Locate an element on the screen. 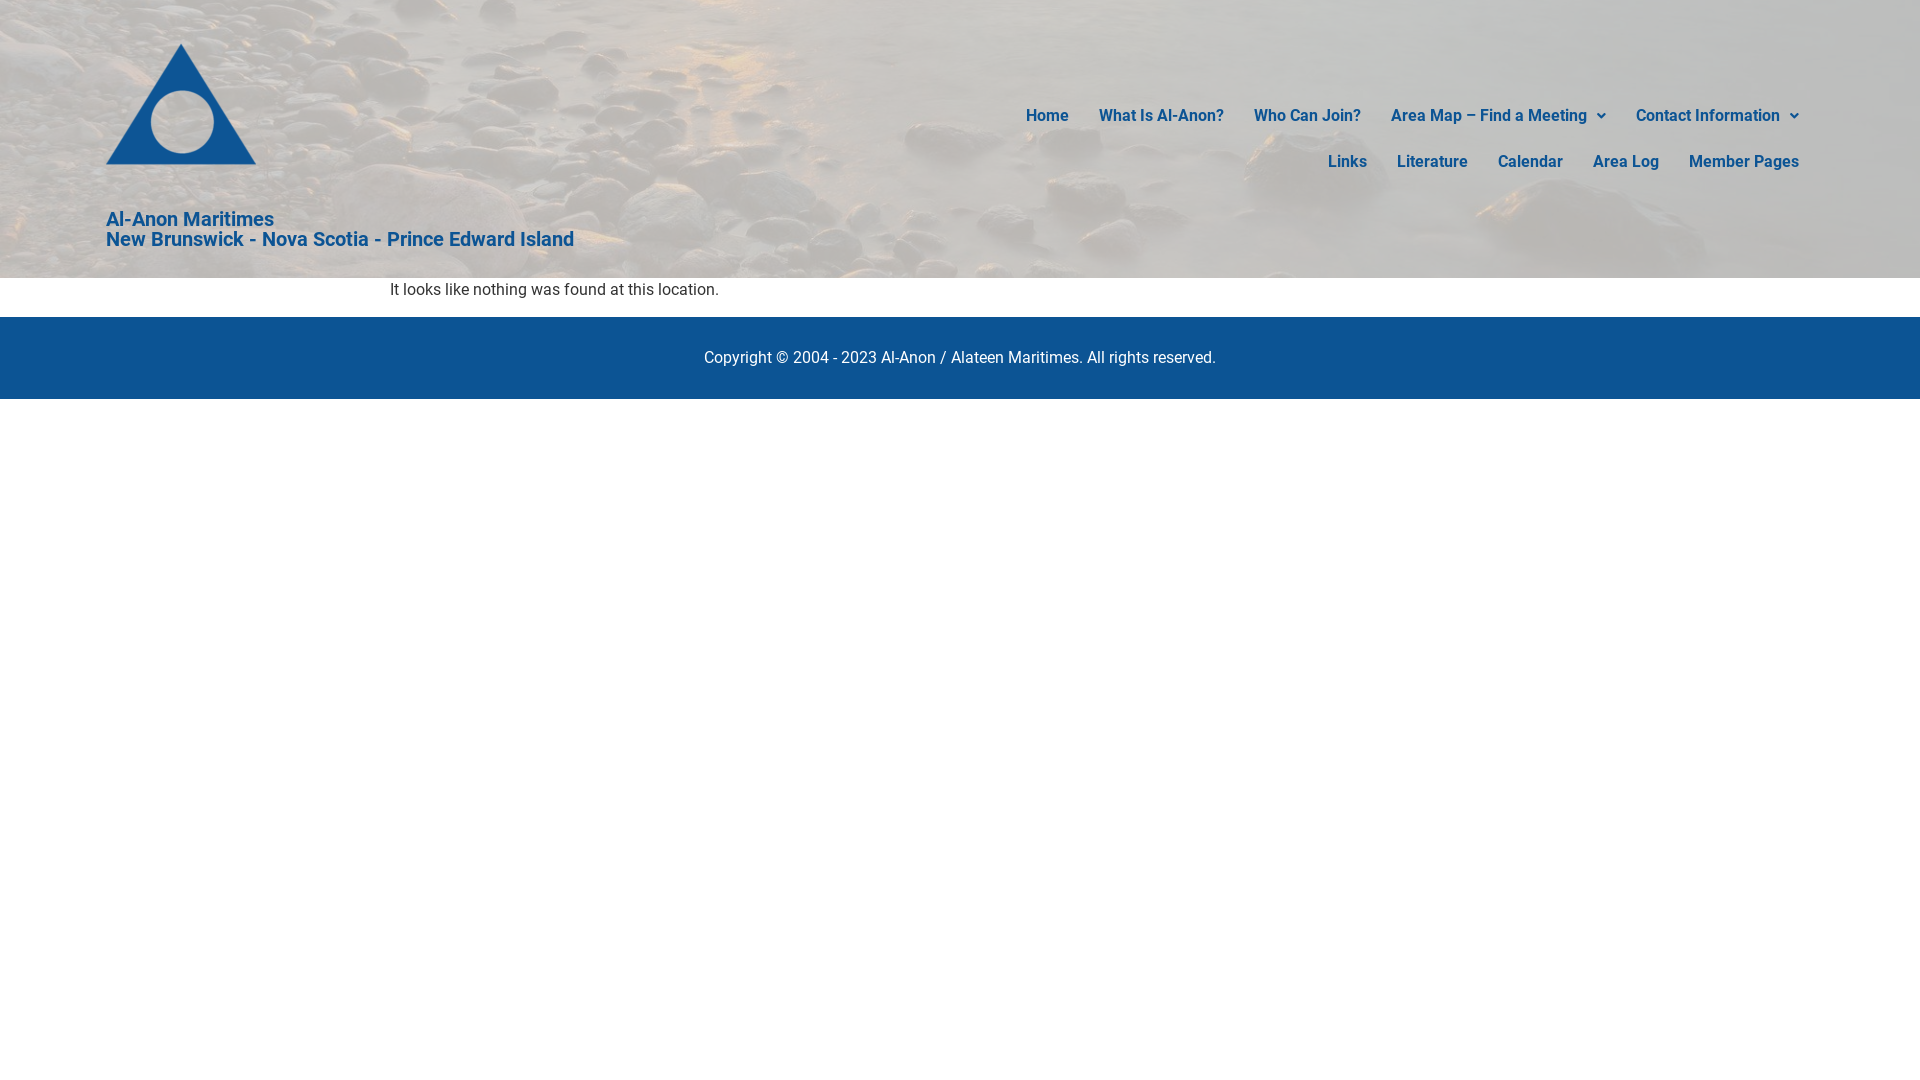 This screenshot has height=1080, width=1920. Literature is located at coordinates (1432, 162).